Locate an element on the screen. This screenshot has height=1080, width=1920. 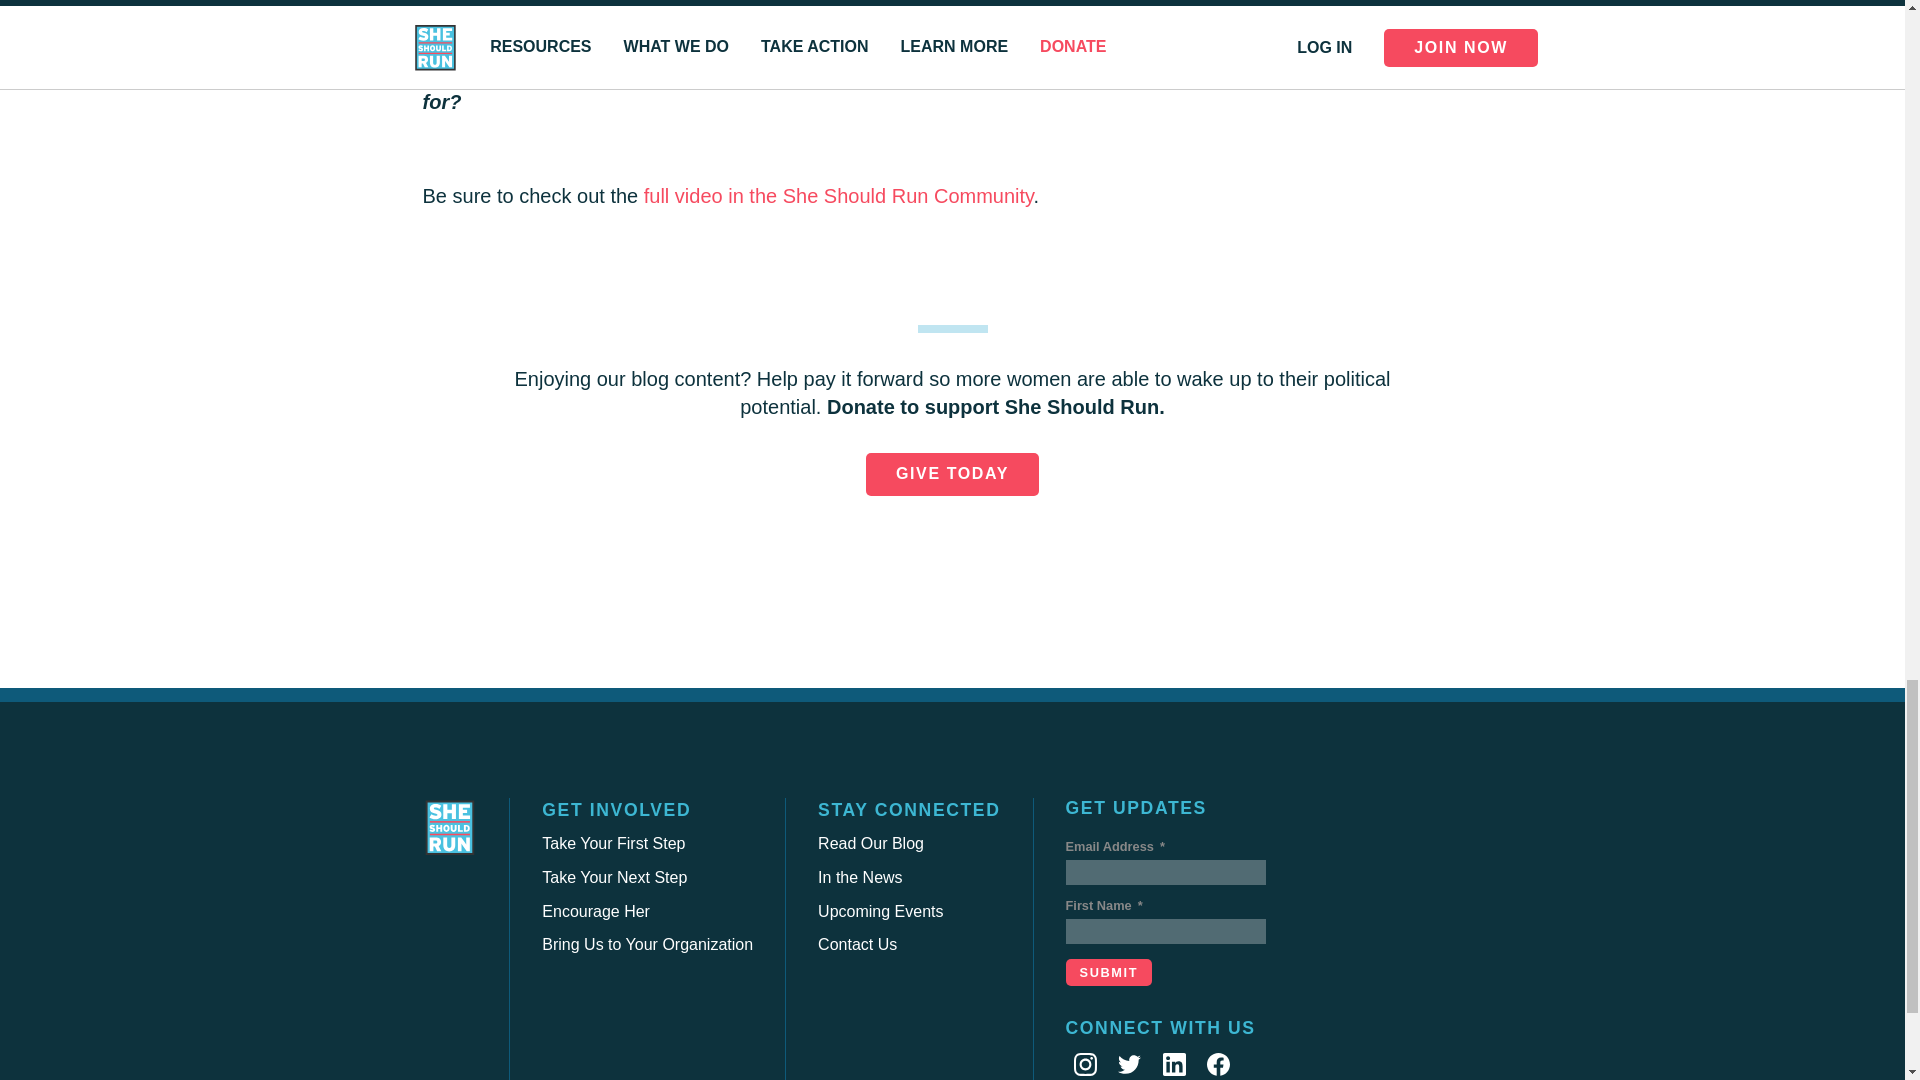
GET INVOLVED is located at coordinates (616, 810).